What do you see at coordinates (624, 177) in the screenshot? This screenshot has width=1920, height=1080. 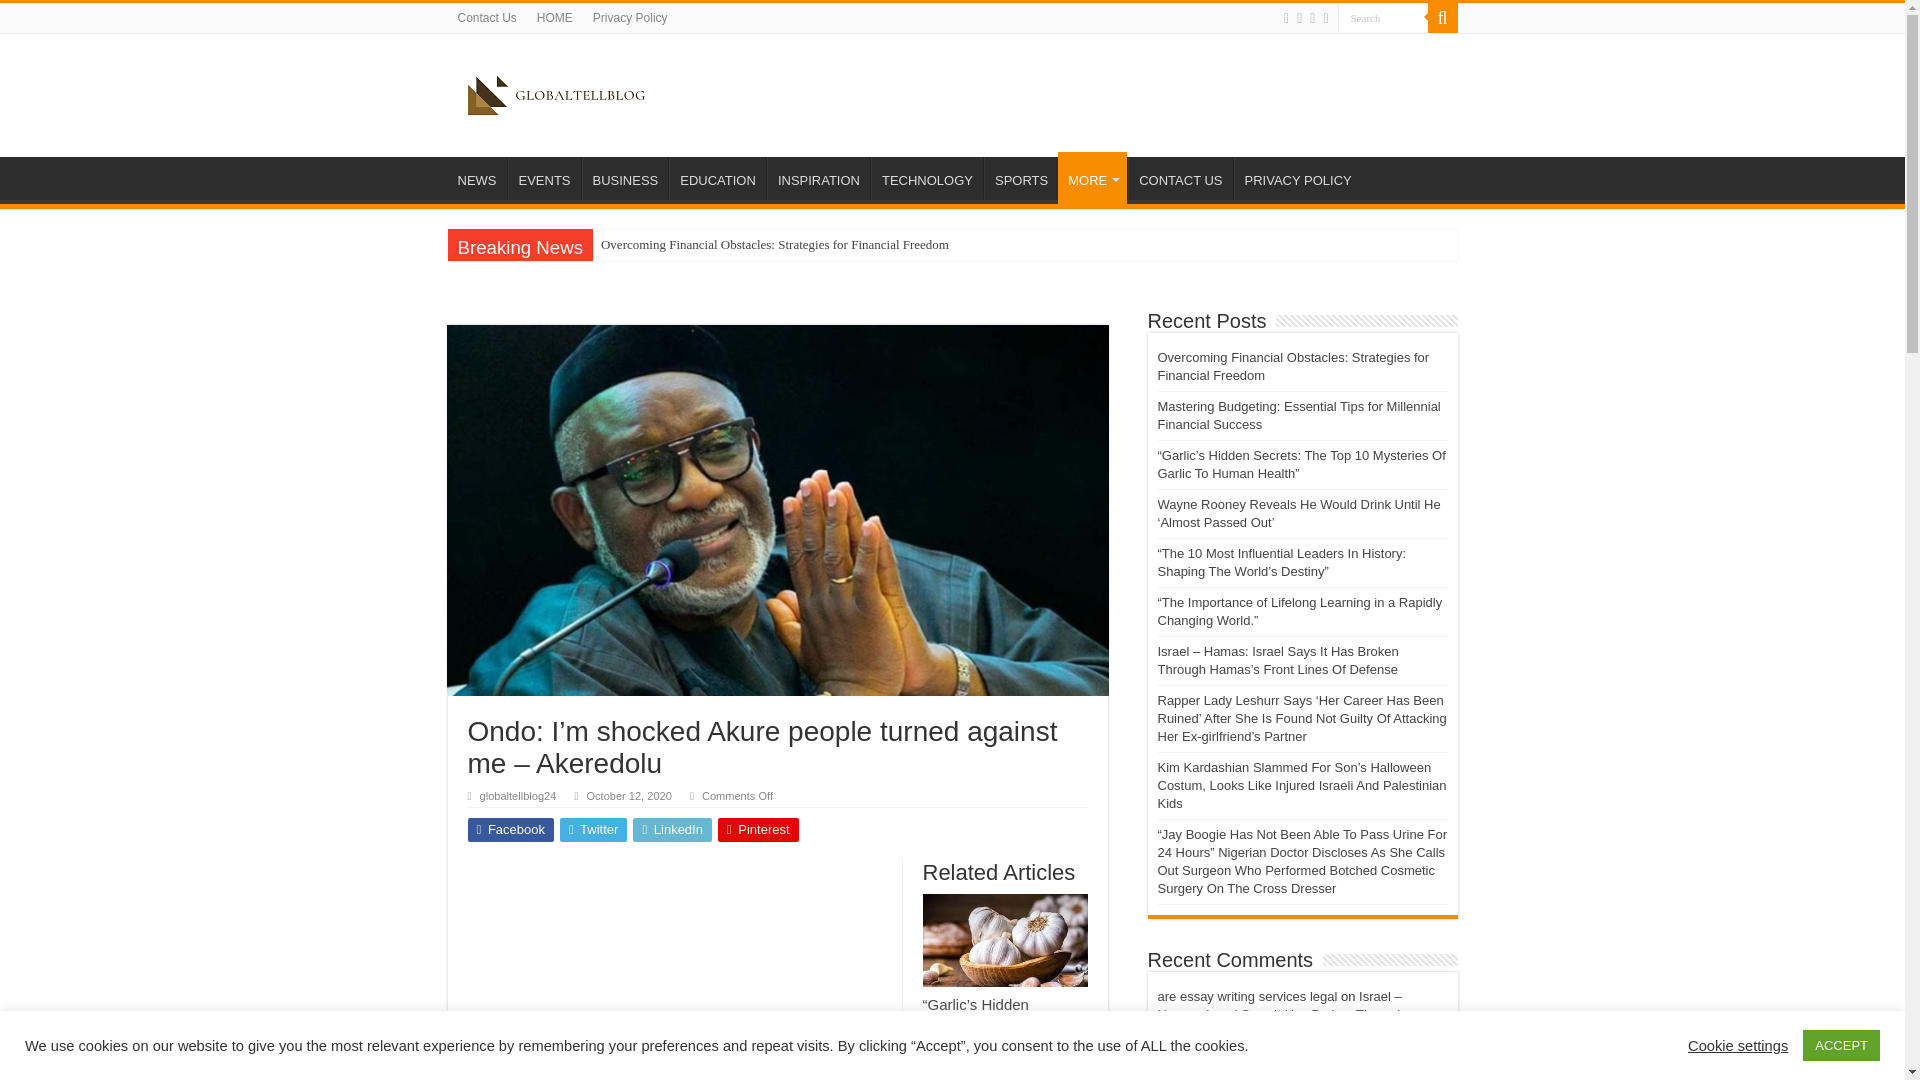 I see `BUSINESS` at bounding box center [624, 177].